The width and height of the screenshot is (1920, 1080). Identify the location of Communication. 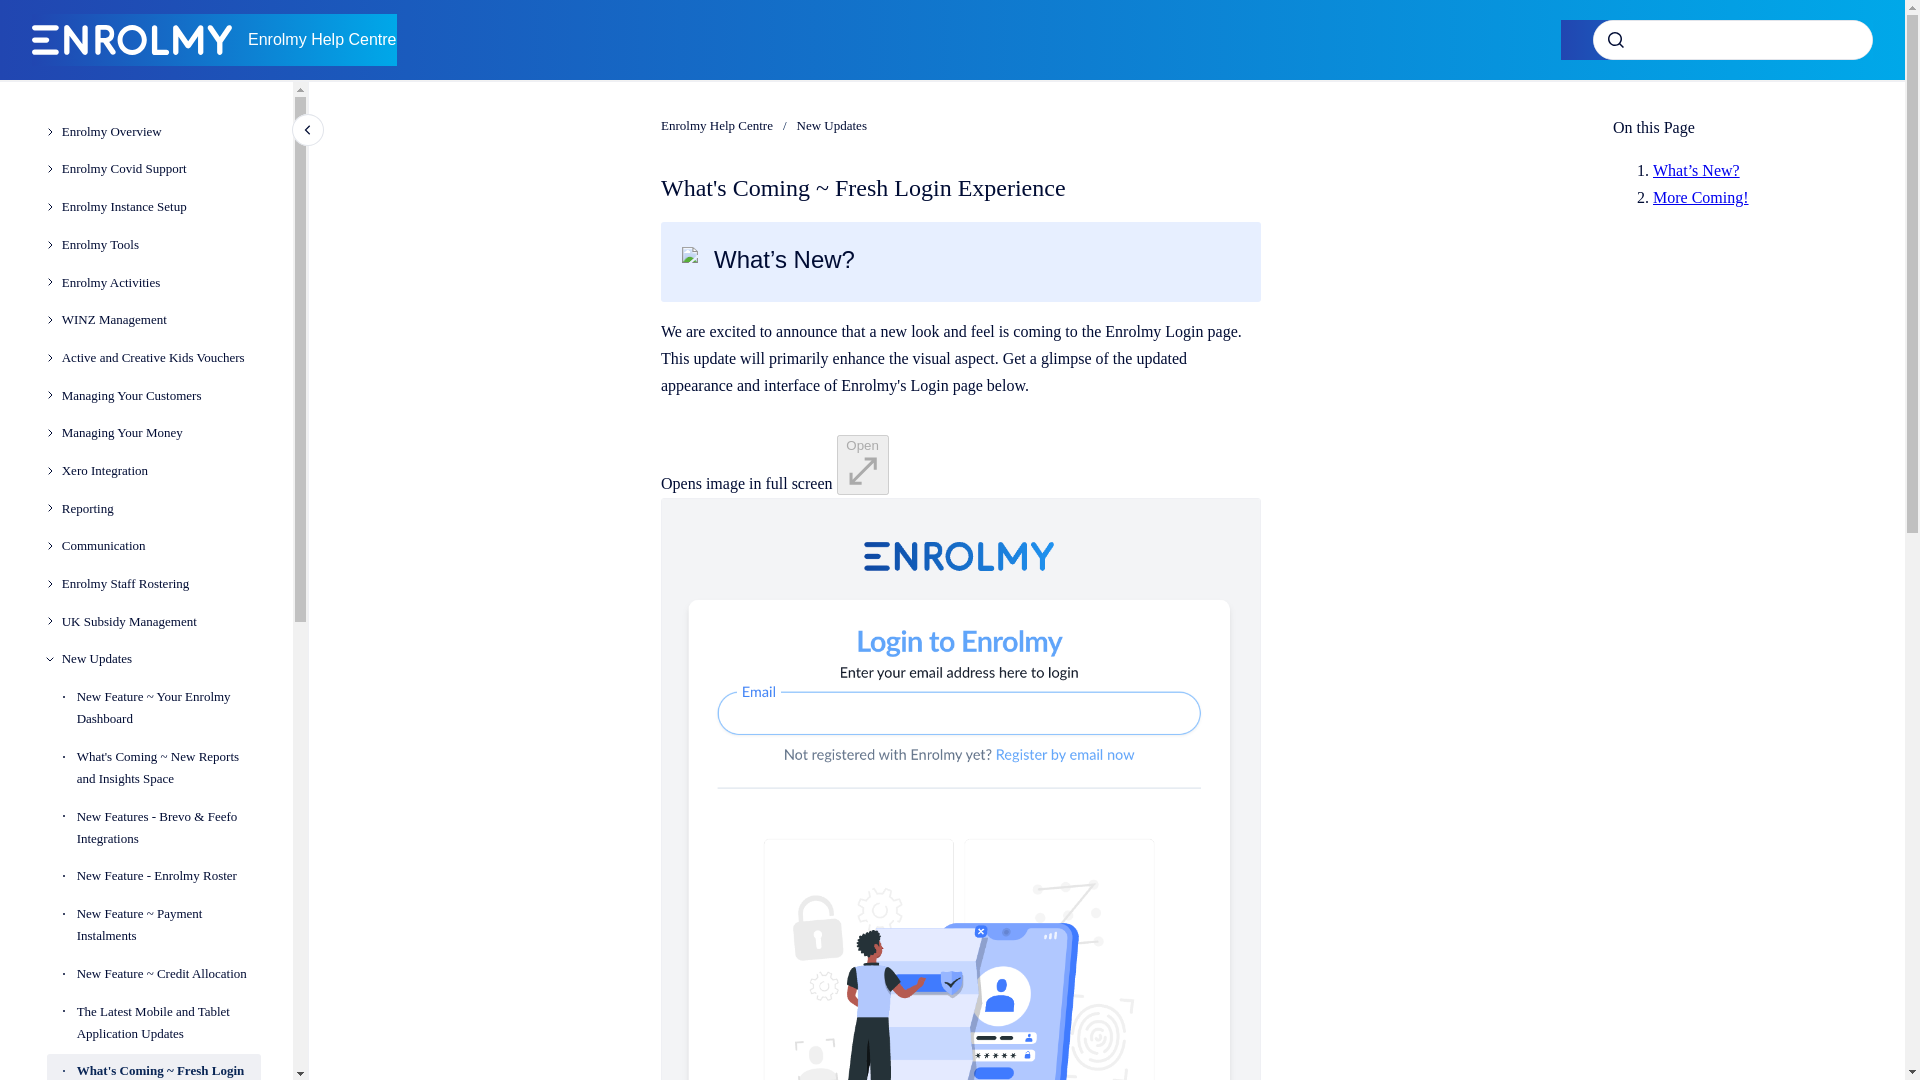
(161, 546).